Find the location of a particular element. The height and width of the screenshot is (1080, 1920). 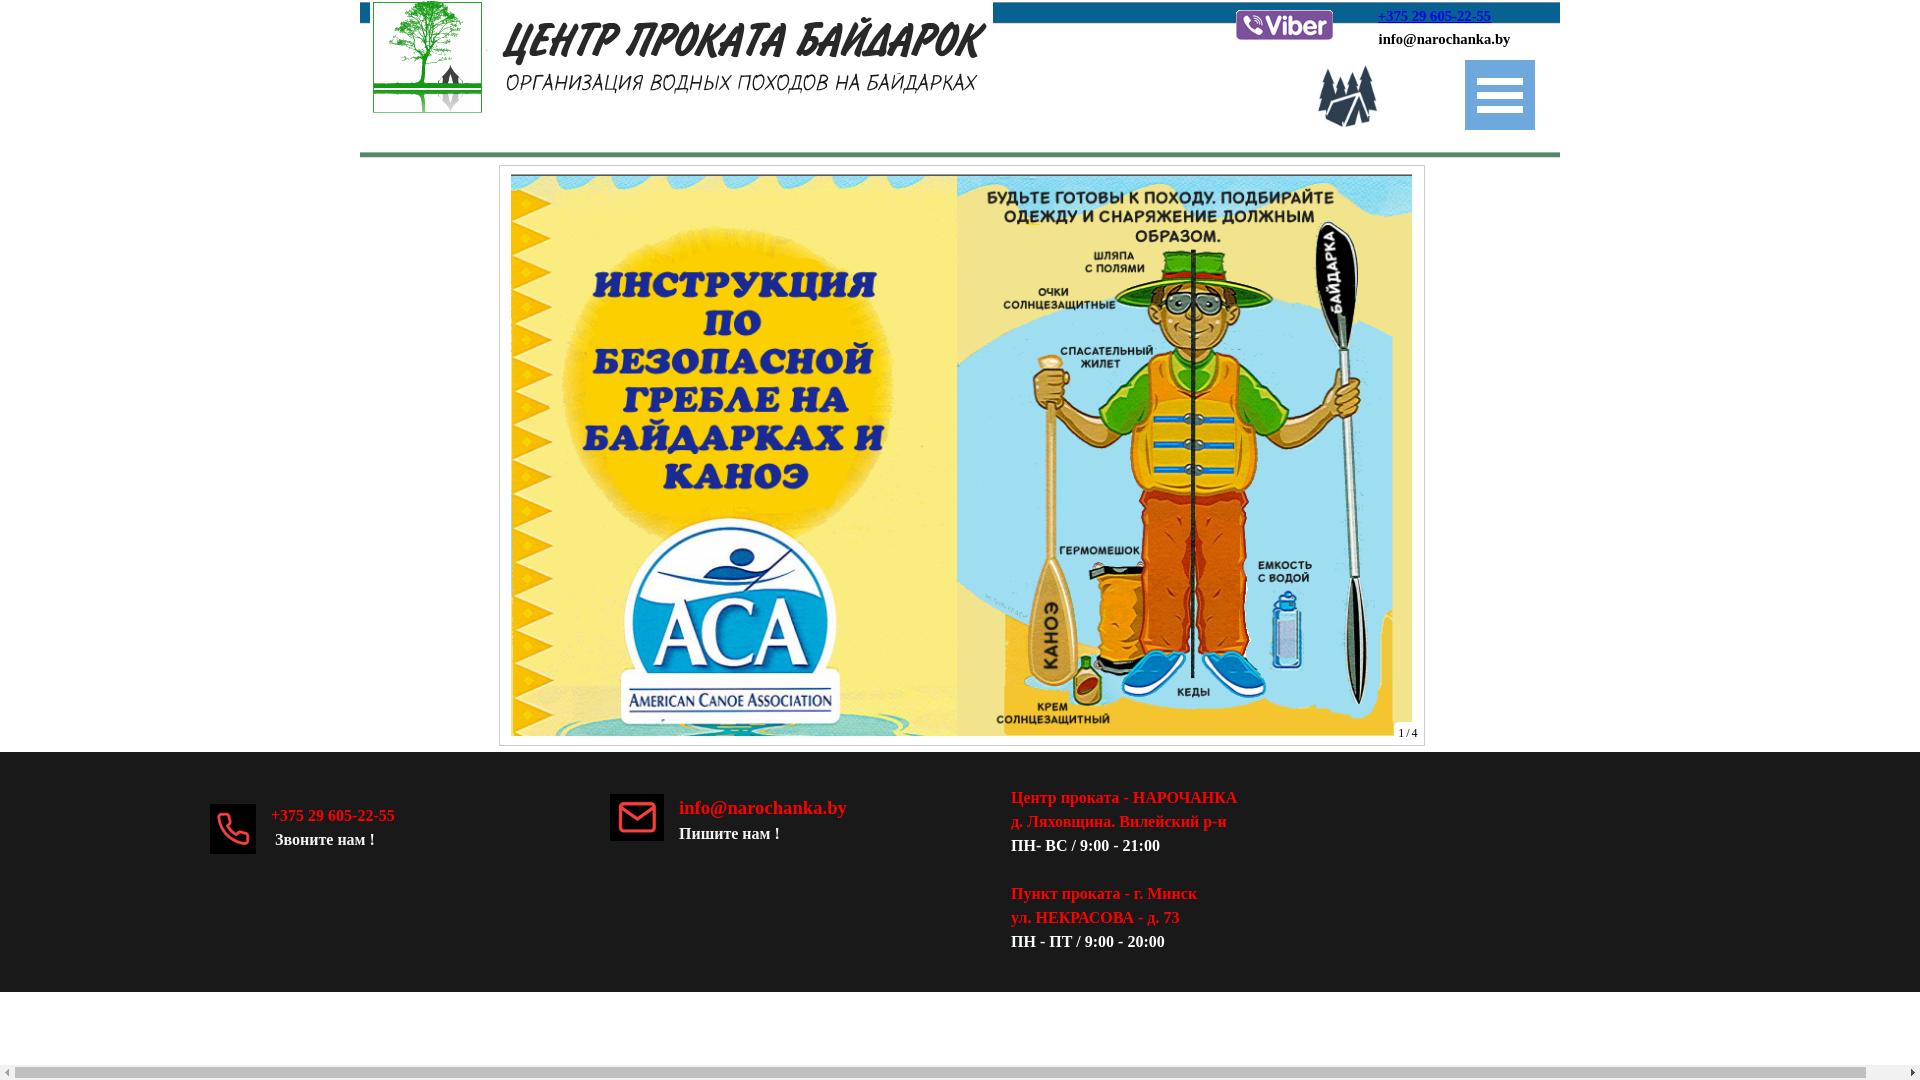

+375 29 605-22-55 is located at coordinates (1434, 16).